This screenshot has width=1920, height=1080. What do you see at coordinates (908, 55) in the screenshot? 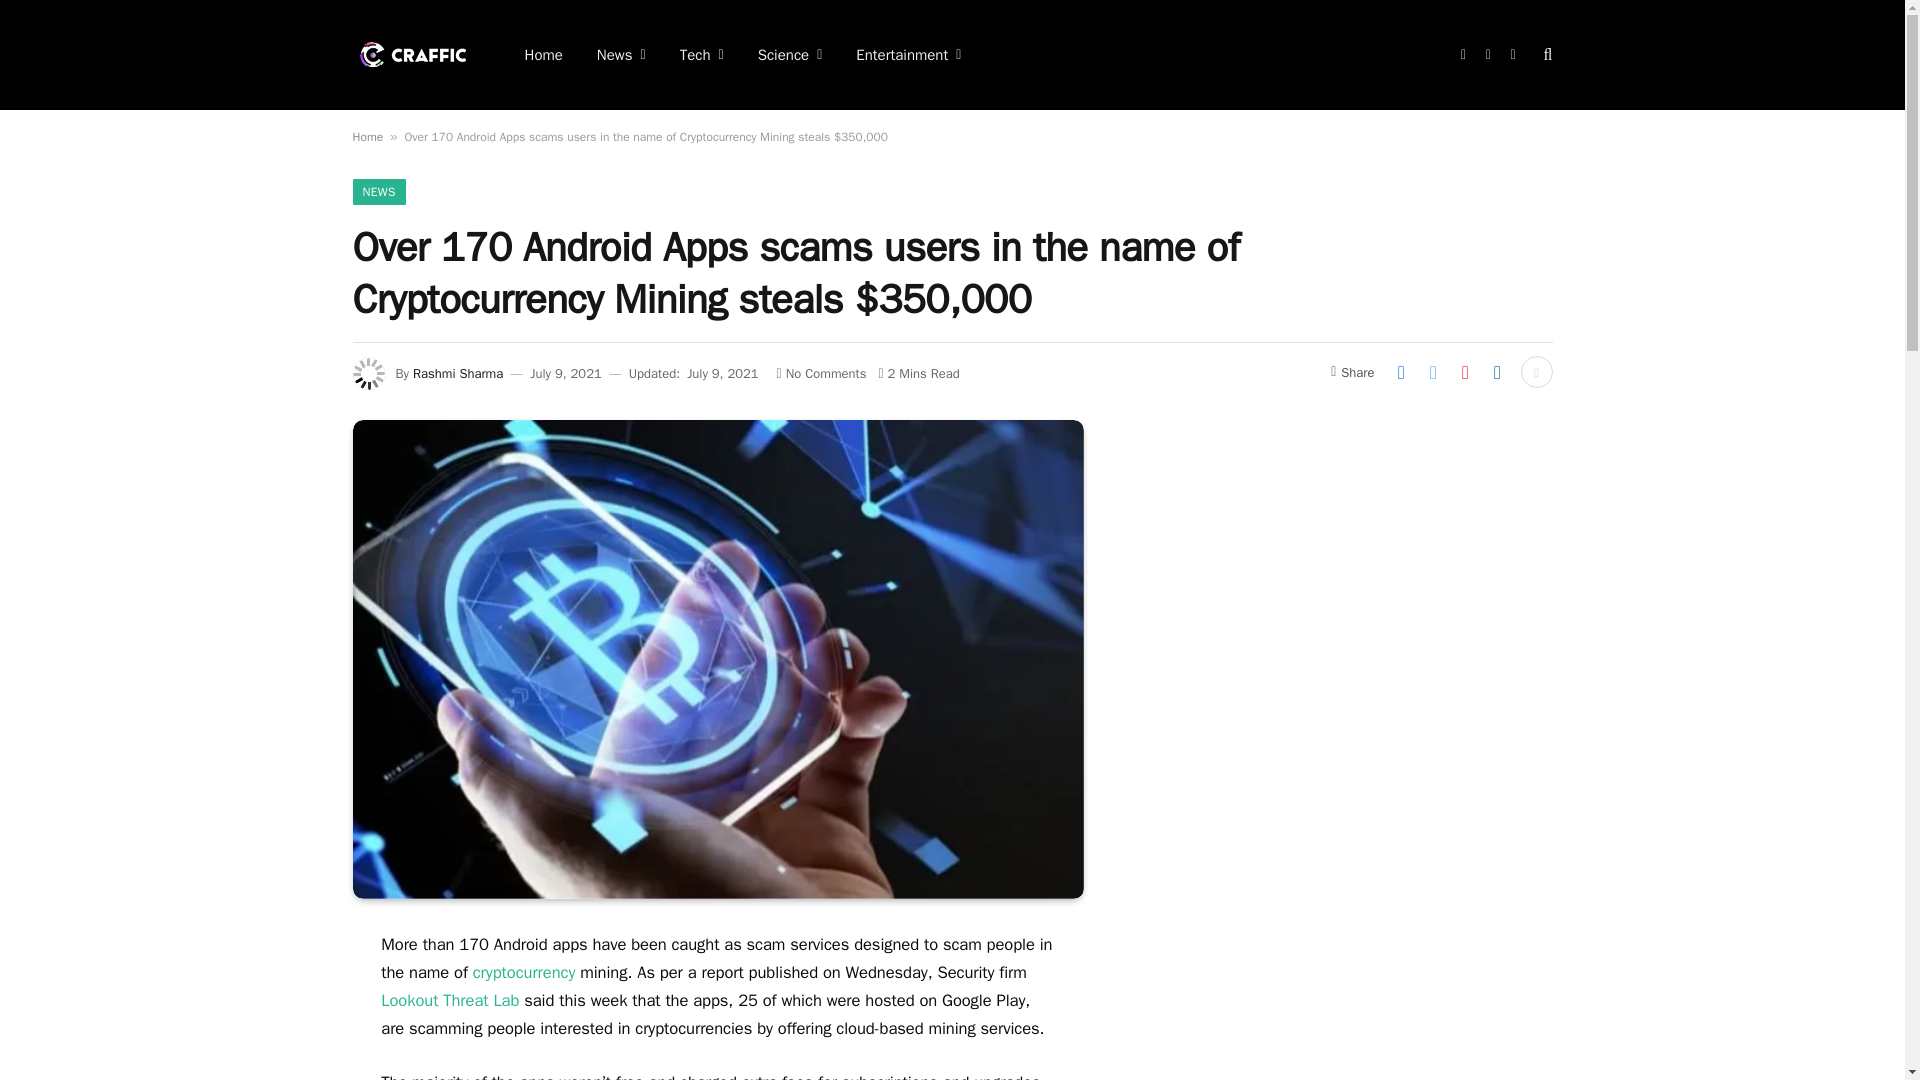
I see `Entertainment` at bounding box center [908, 55].